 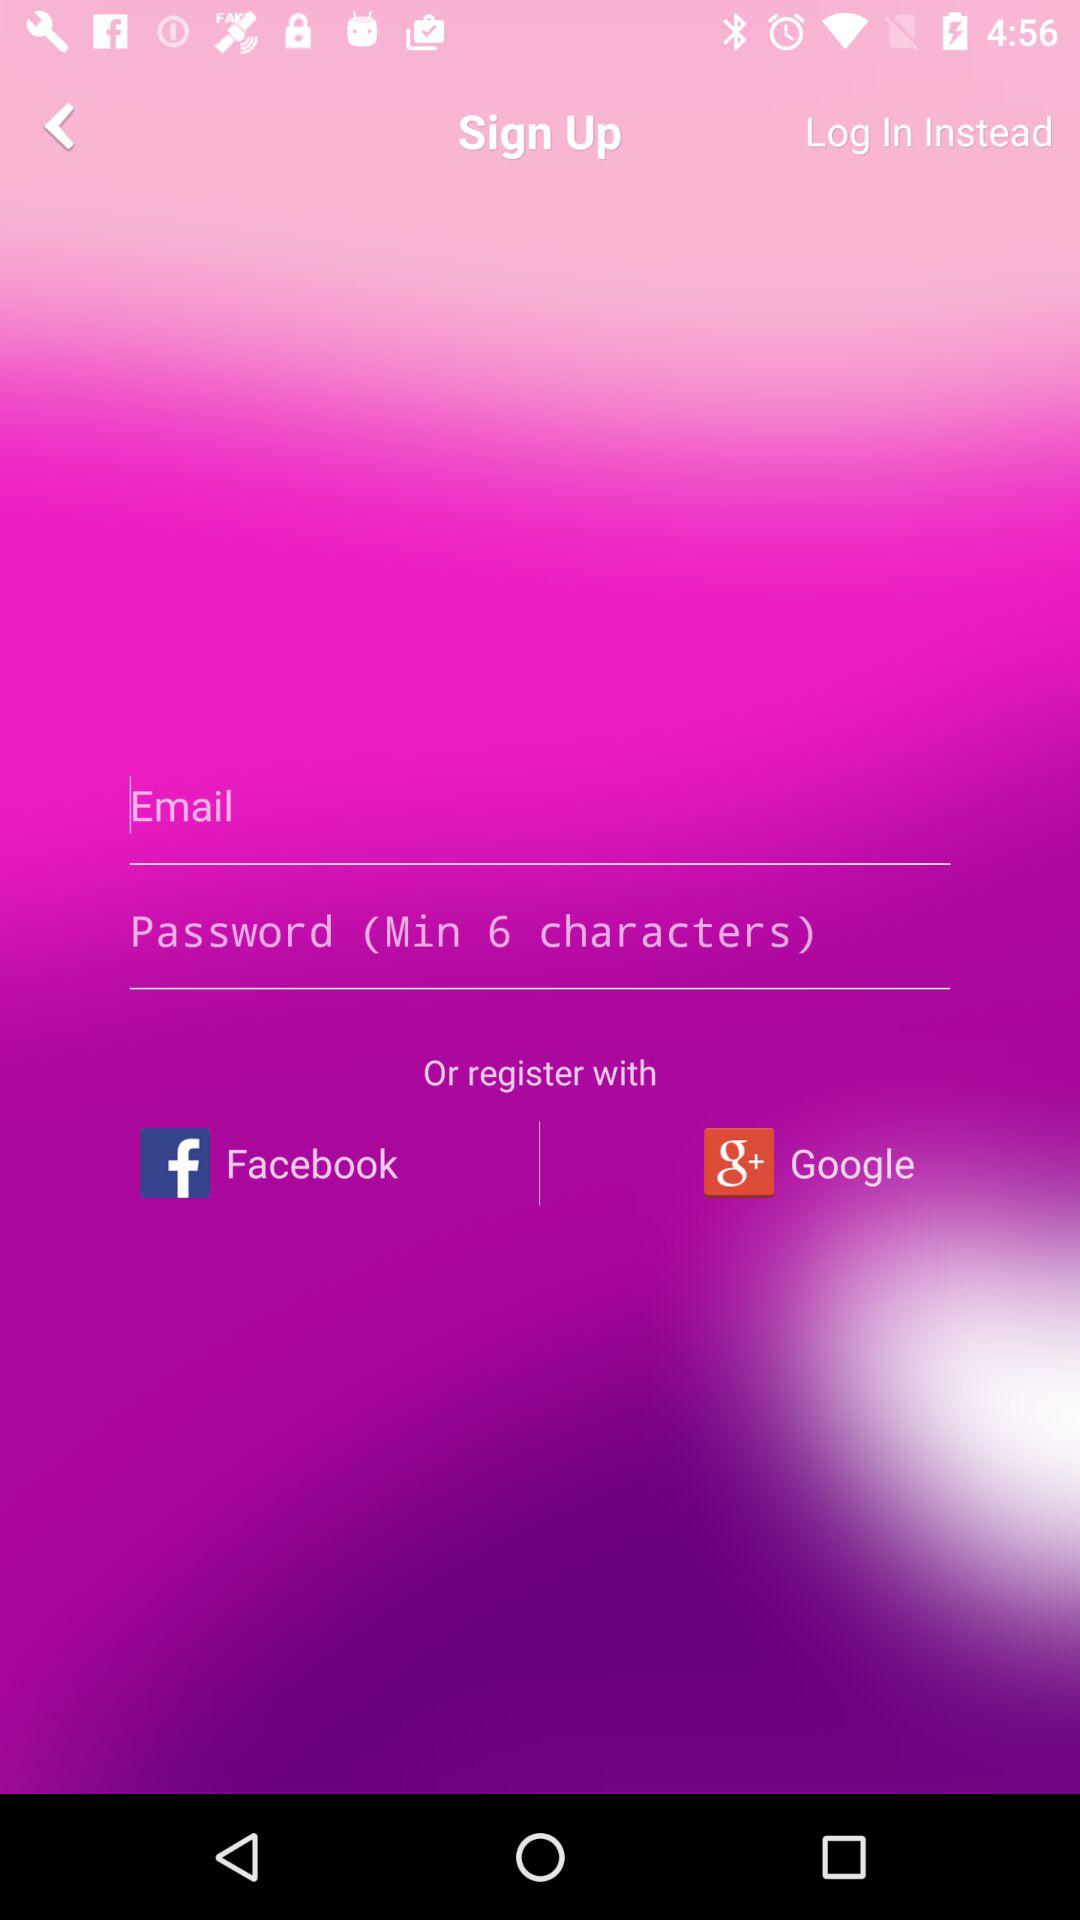 I want to click on press app next to the sign up item, so click(x=856, y=130).